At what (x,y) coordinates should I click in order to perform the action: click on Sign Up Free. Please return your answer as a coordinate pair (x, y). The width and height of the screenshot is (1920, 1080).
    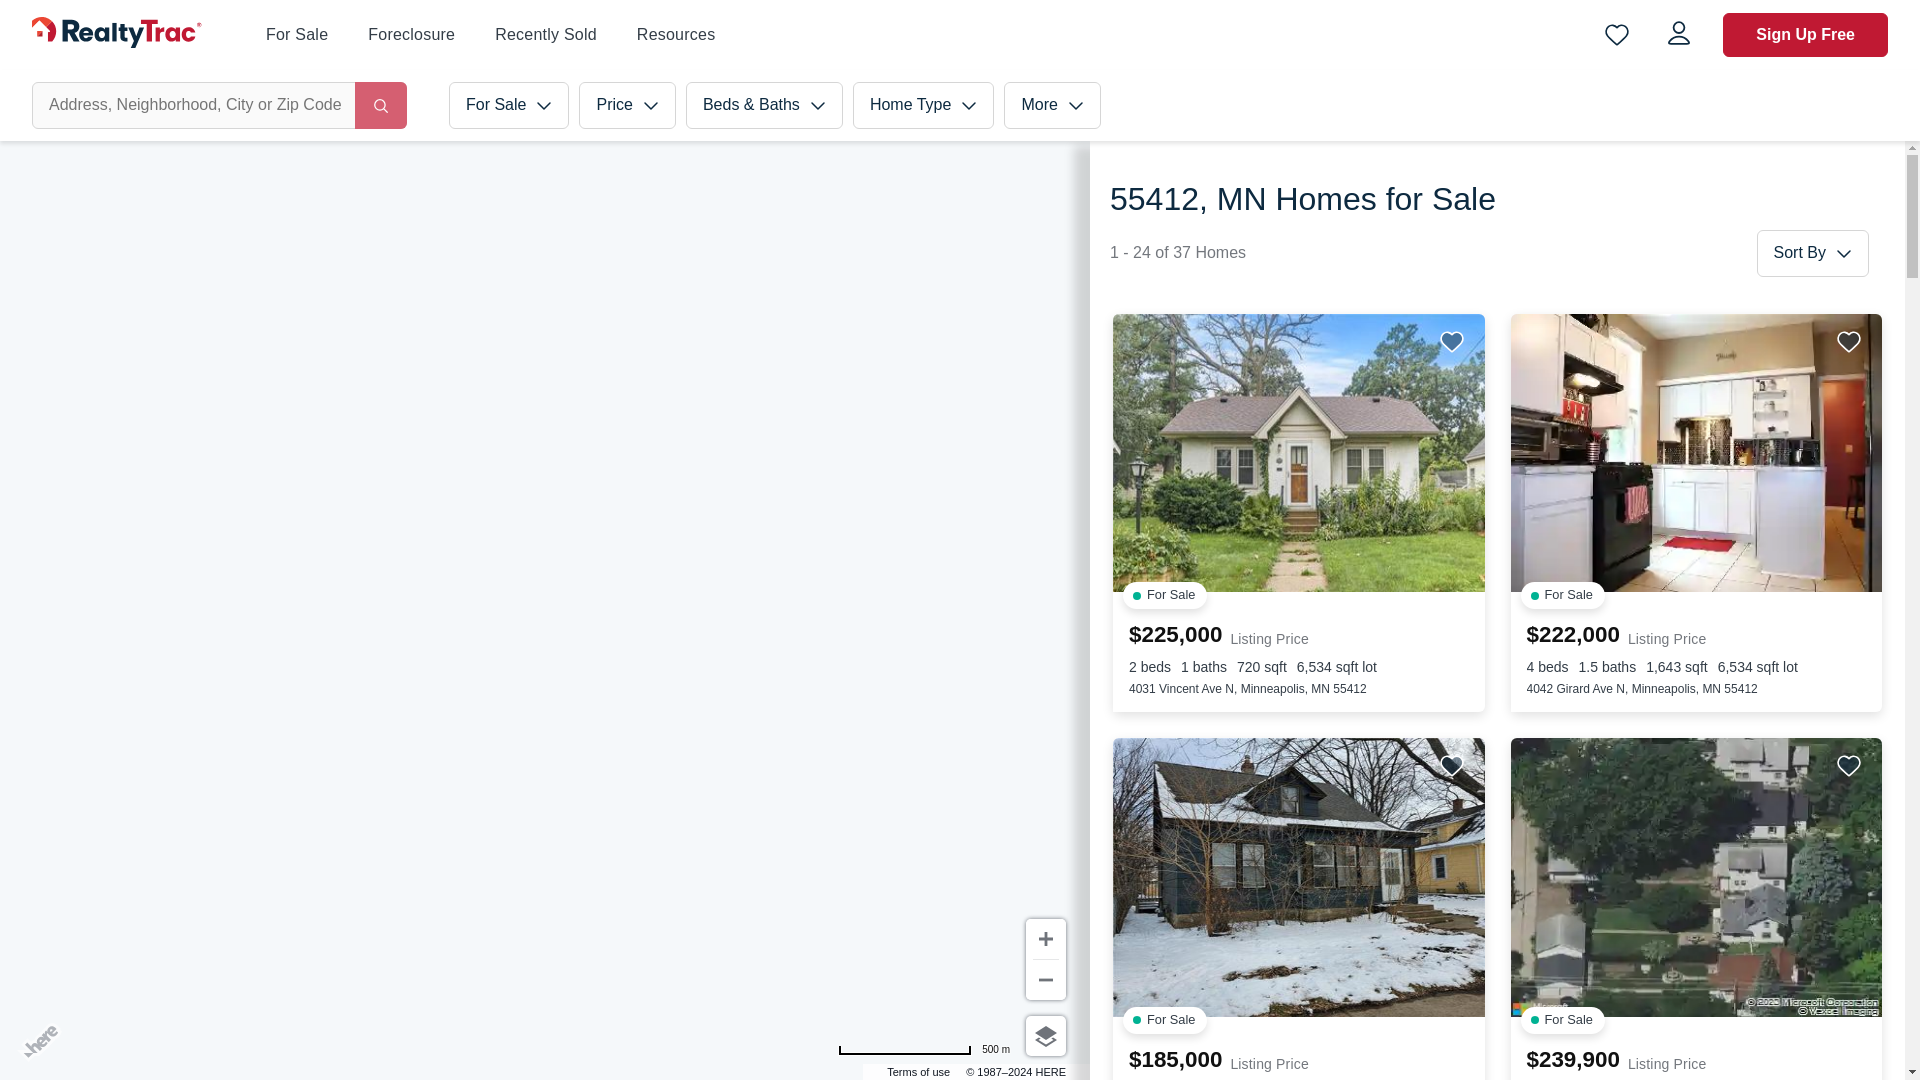
    Looking at the image, I should click on (1804, 34).